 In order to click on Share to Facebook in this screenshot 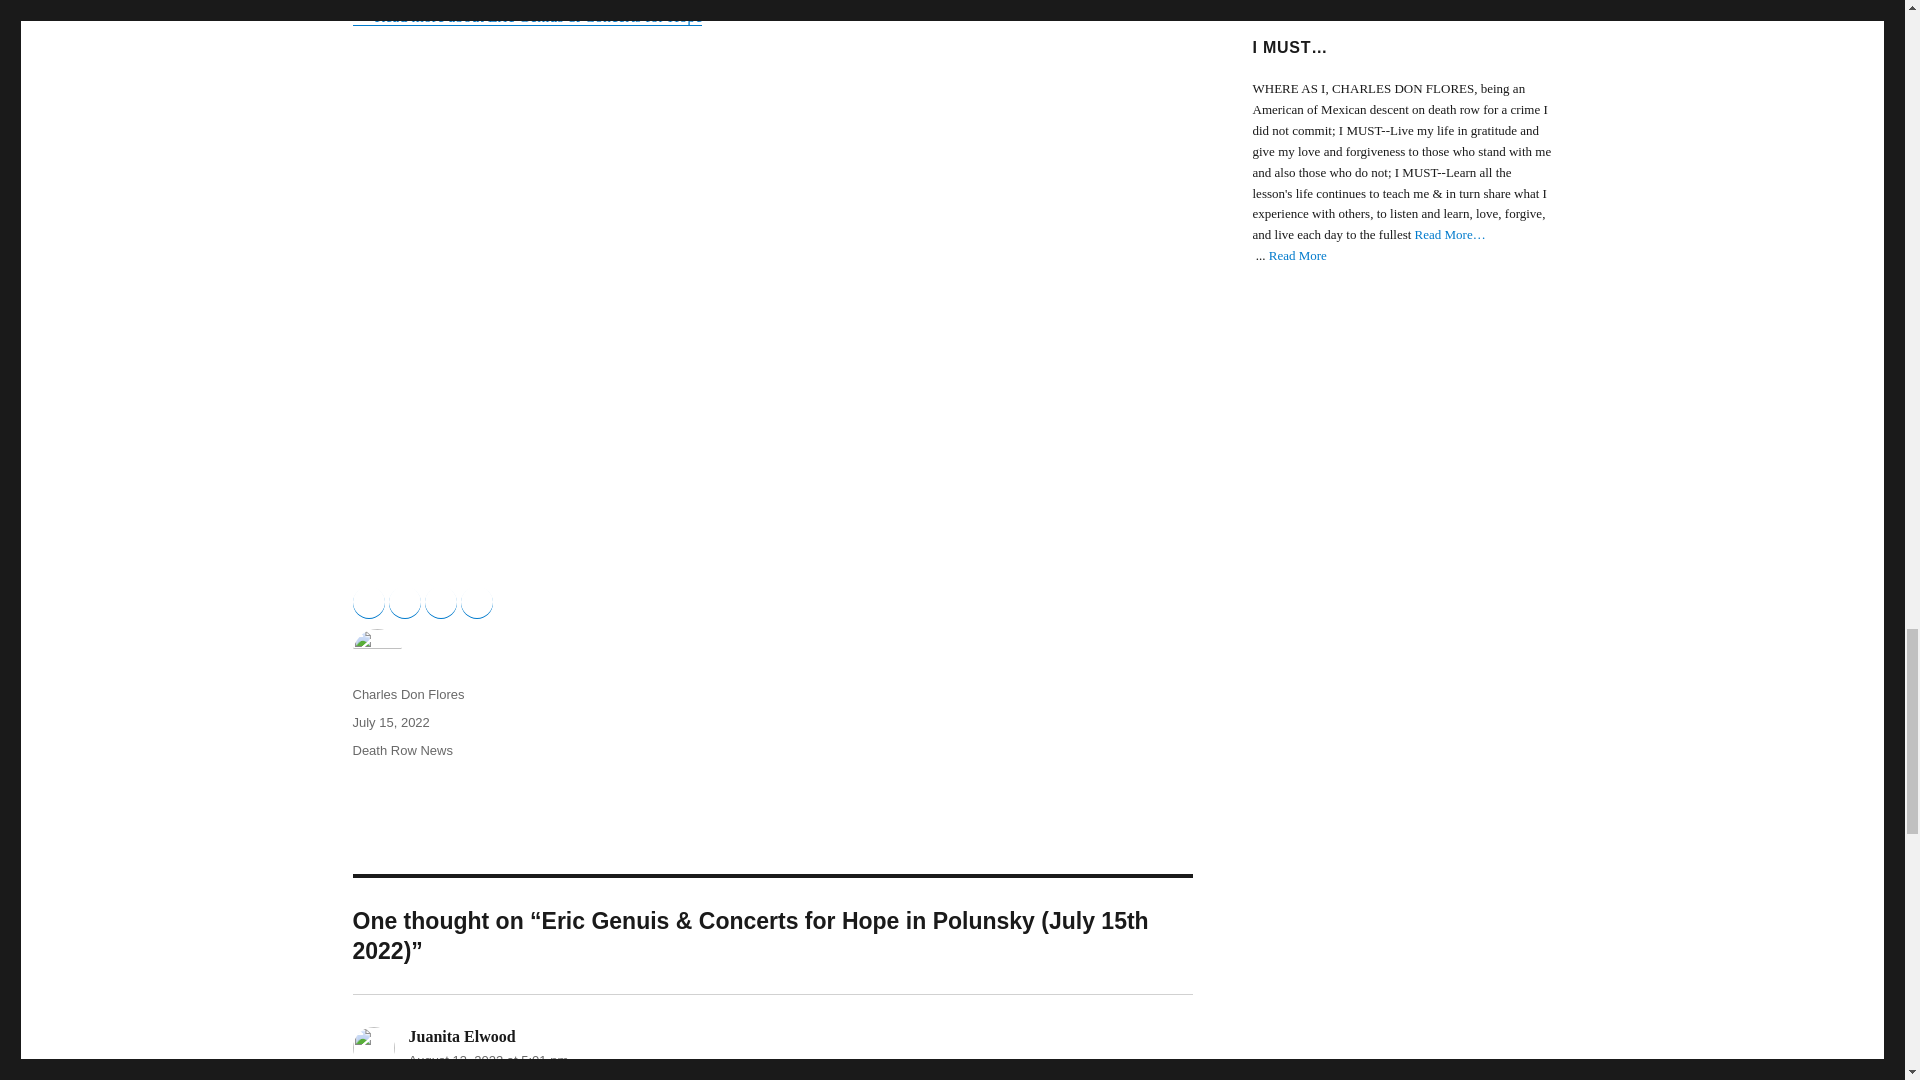, I will do `click(368, 602)`.